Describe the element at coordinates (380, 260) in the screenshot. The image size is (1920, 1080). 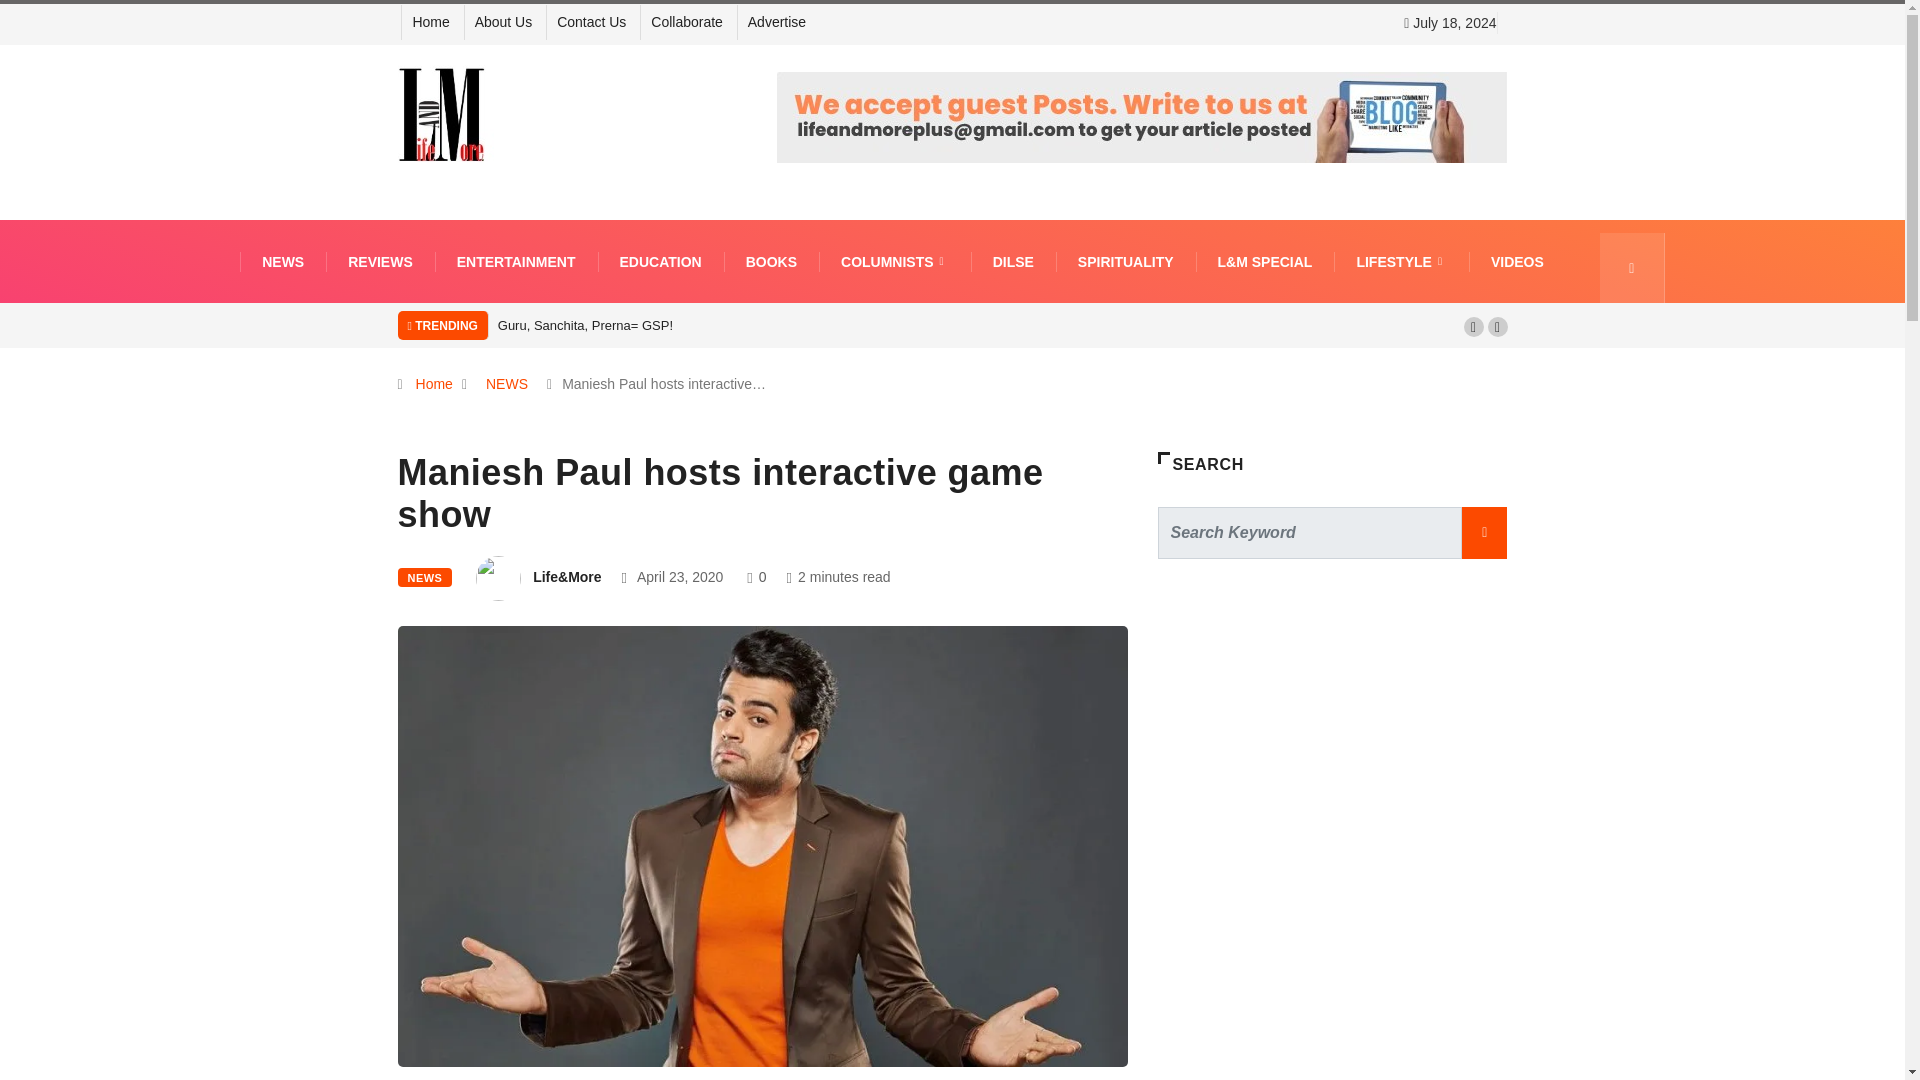
I see `REVIEWS` at that location.